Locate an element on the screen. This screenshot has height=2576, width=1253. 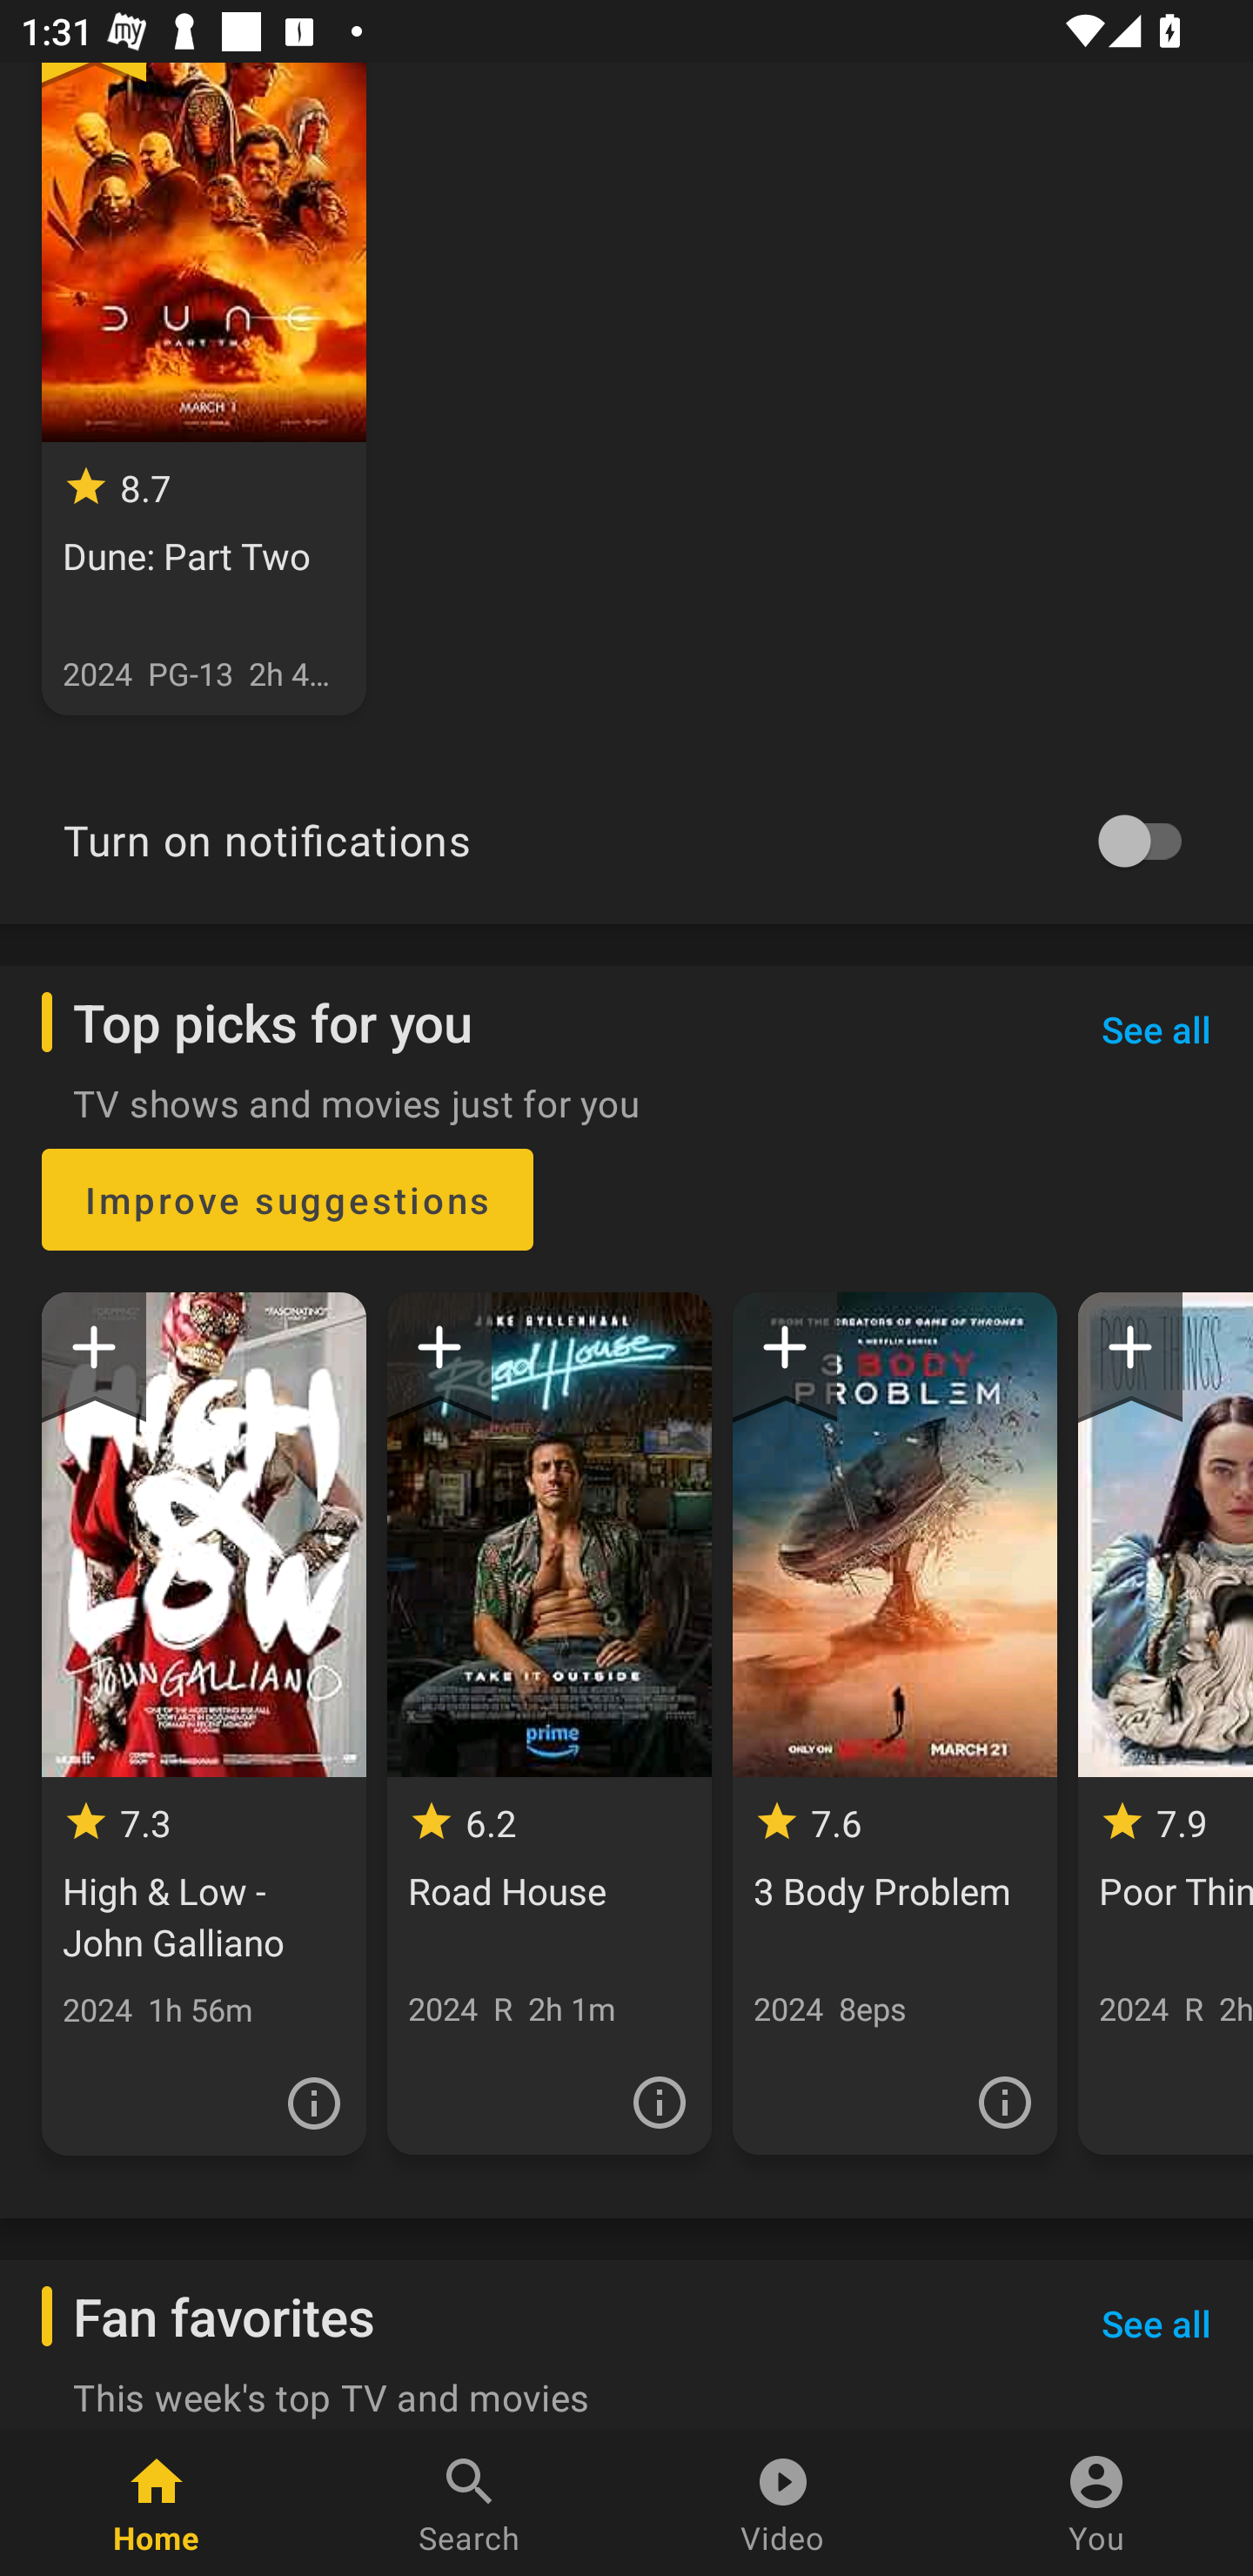
Search is located at coordinates (470, 2503).